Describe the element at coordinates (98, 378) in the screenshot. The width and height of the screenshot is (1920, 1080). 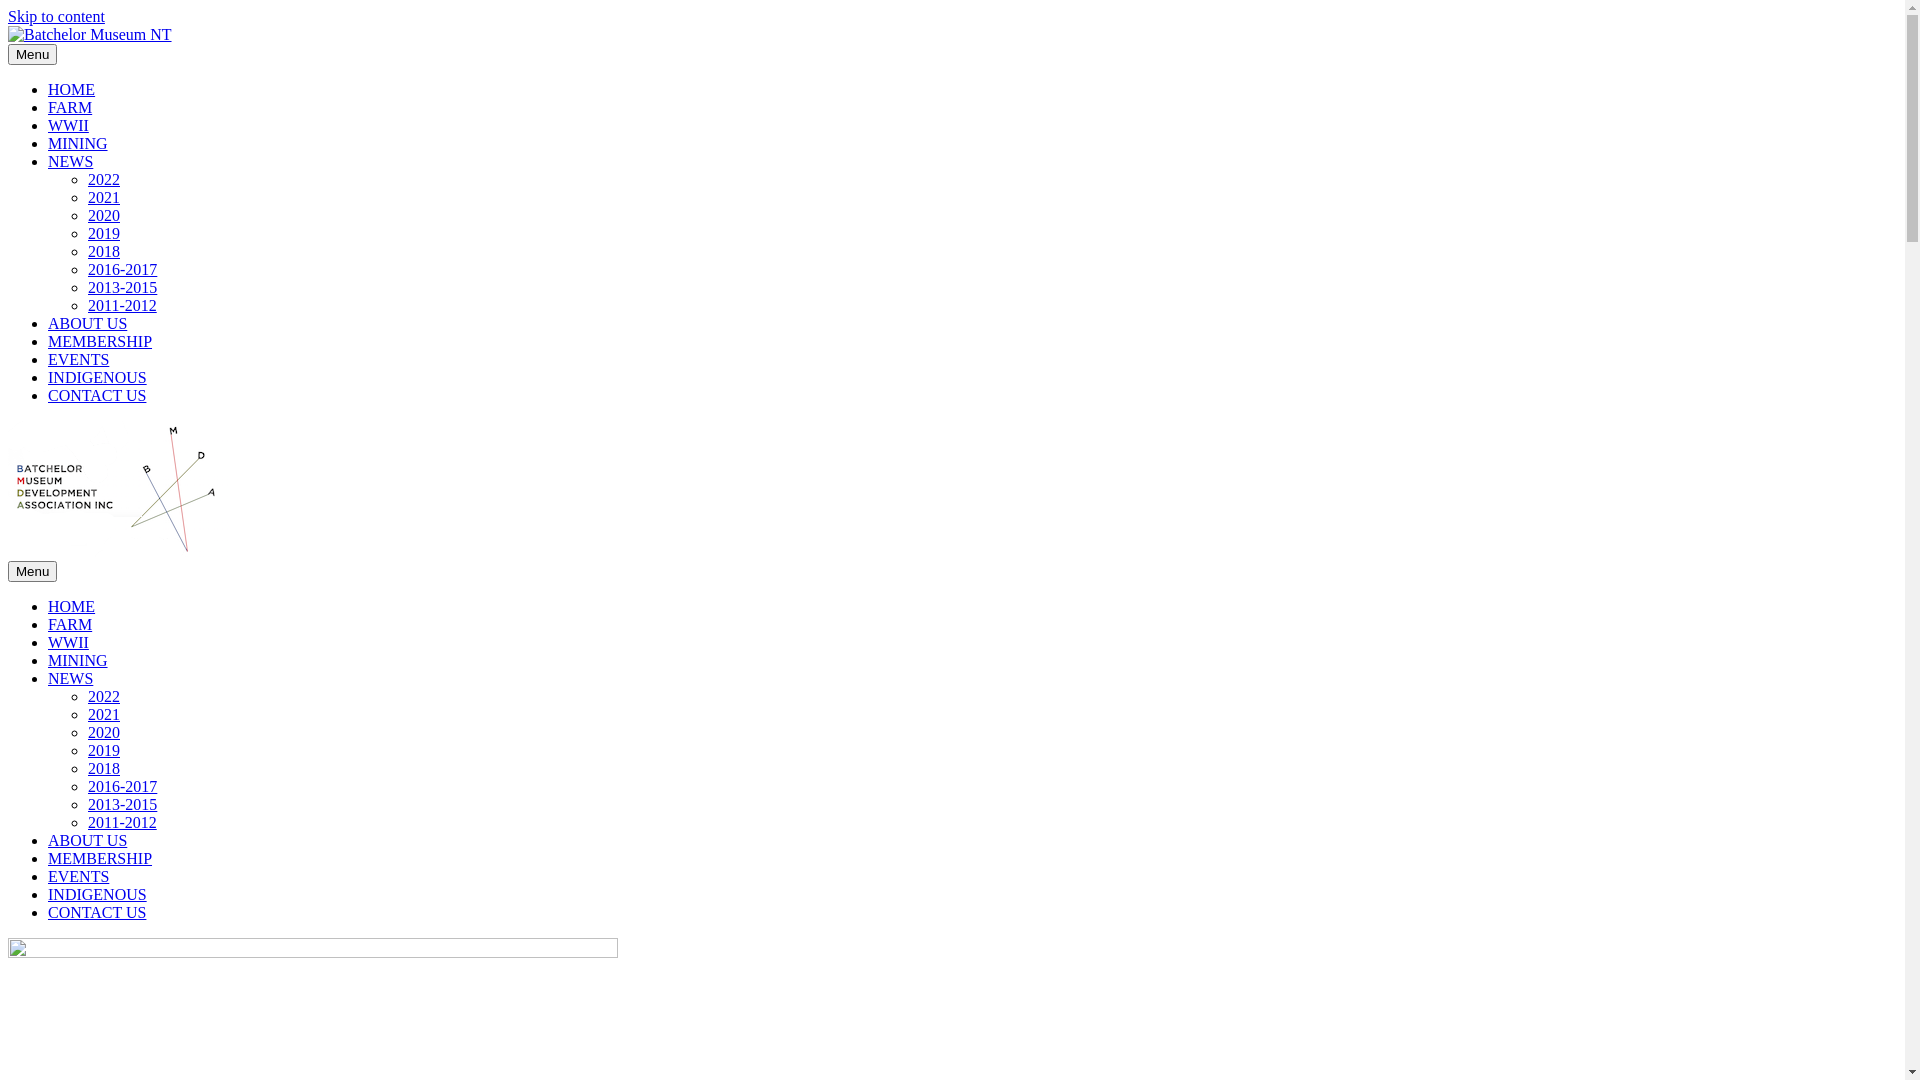
I see `INDIGENOUS` at that location.